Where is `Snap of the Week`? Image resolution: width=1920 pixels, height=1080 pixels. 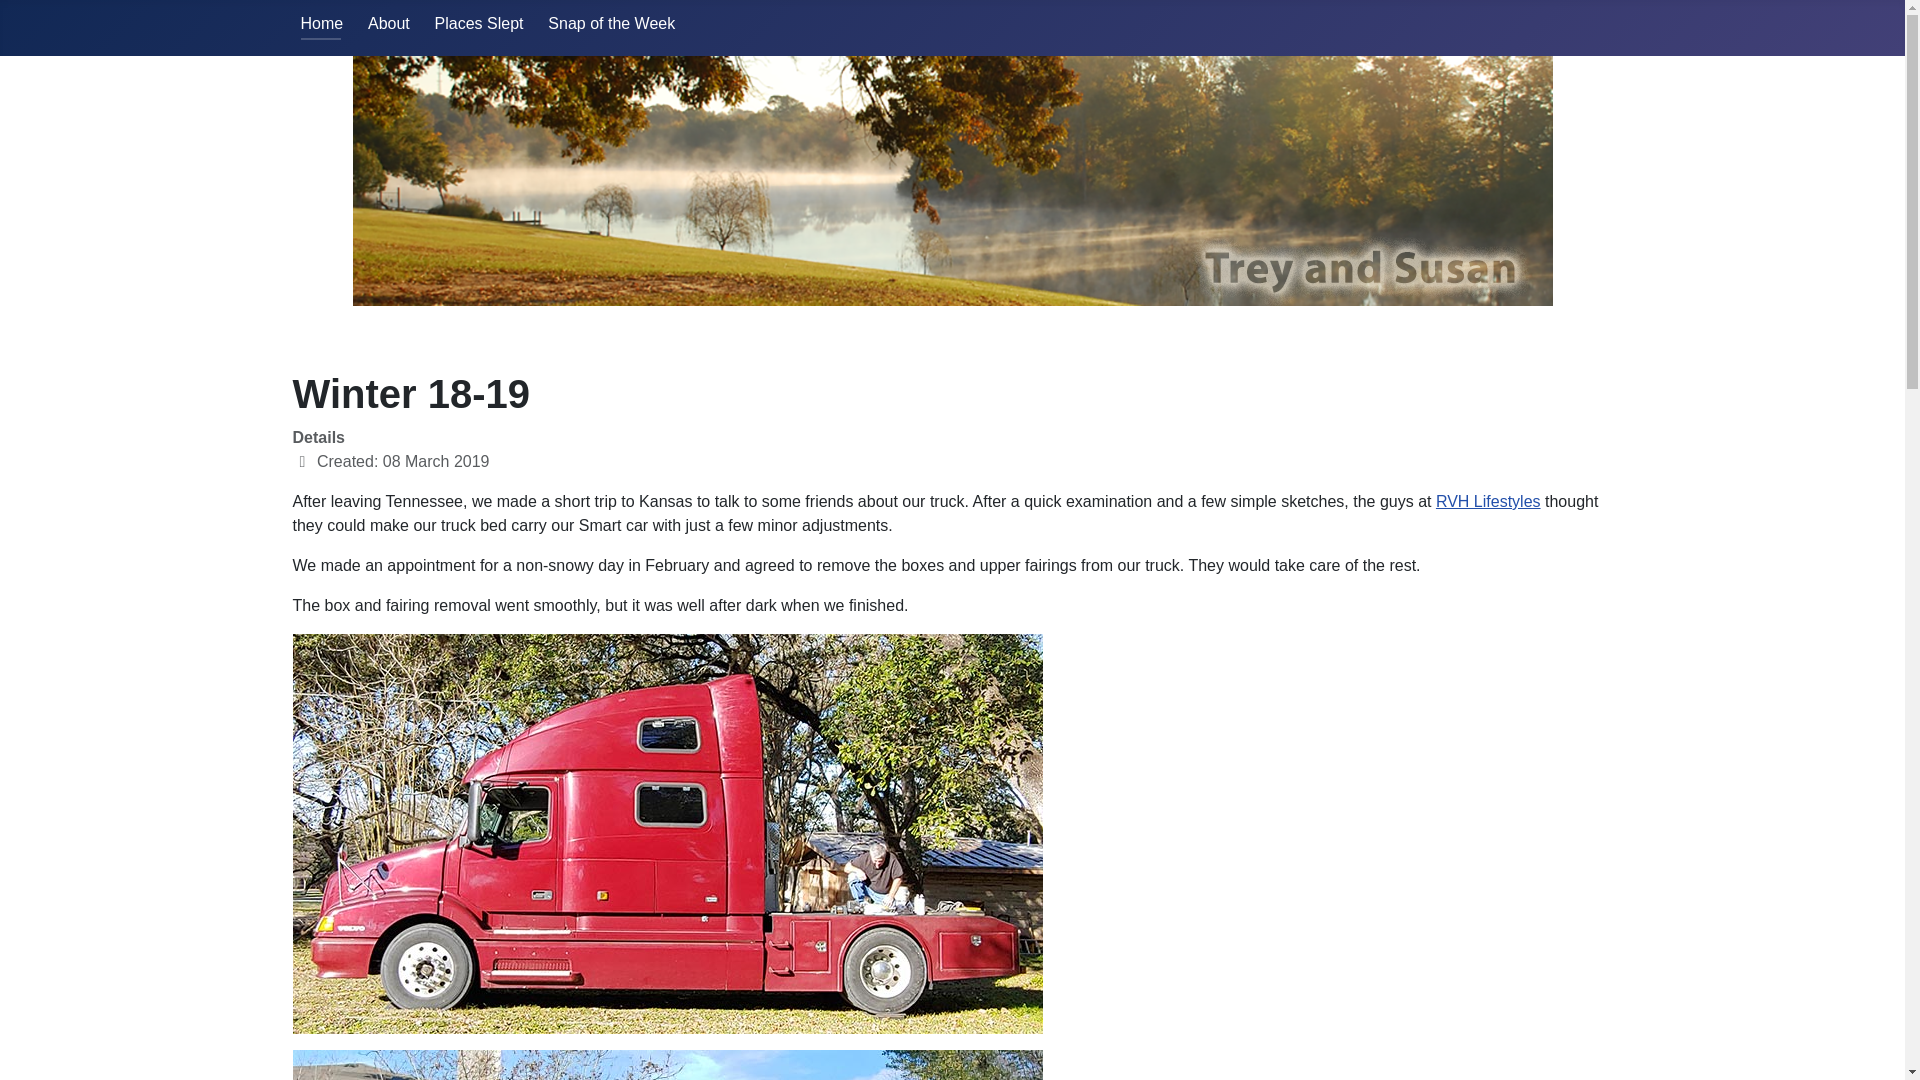 Snap of the Week is located at coordinates (611, 24).